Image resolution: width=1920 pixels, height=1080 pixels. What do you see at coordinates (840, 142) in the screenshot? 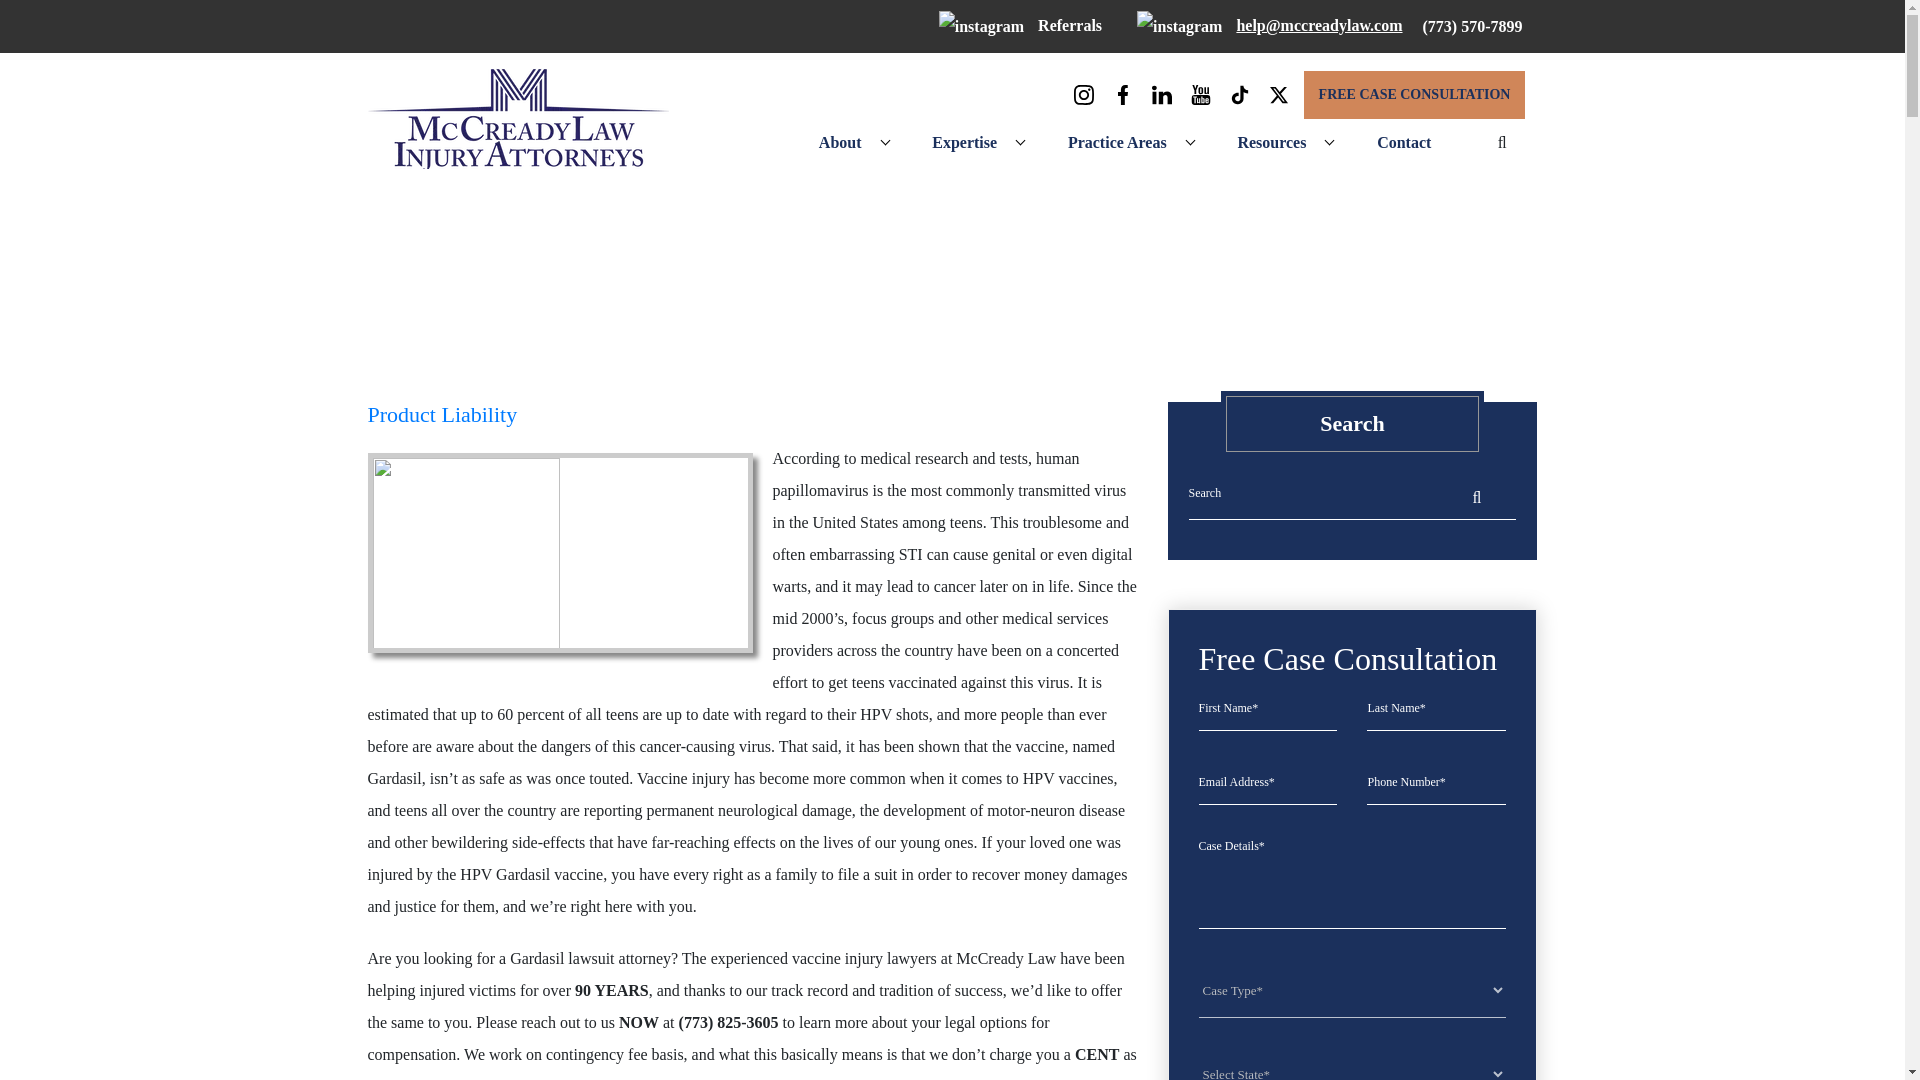
I see `About` at bounding box center [840, 142].